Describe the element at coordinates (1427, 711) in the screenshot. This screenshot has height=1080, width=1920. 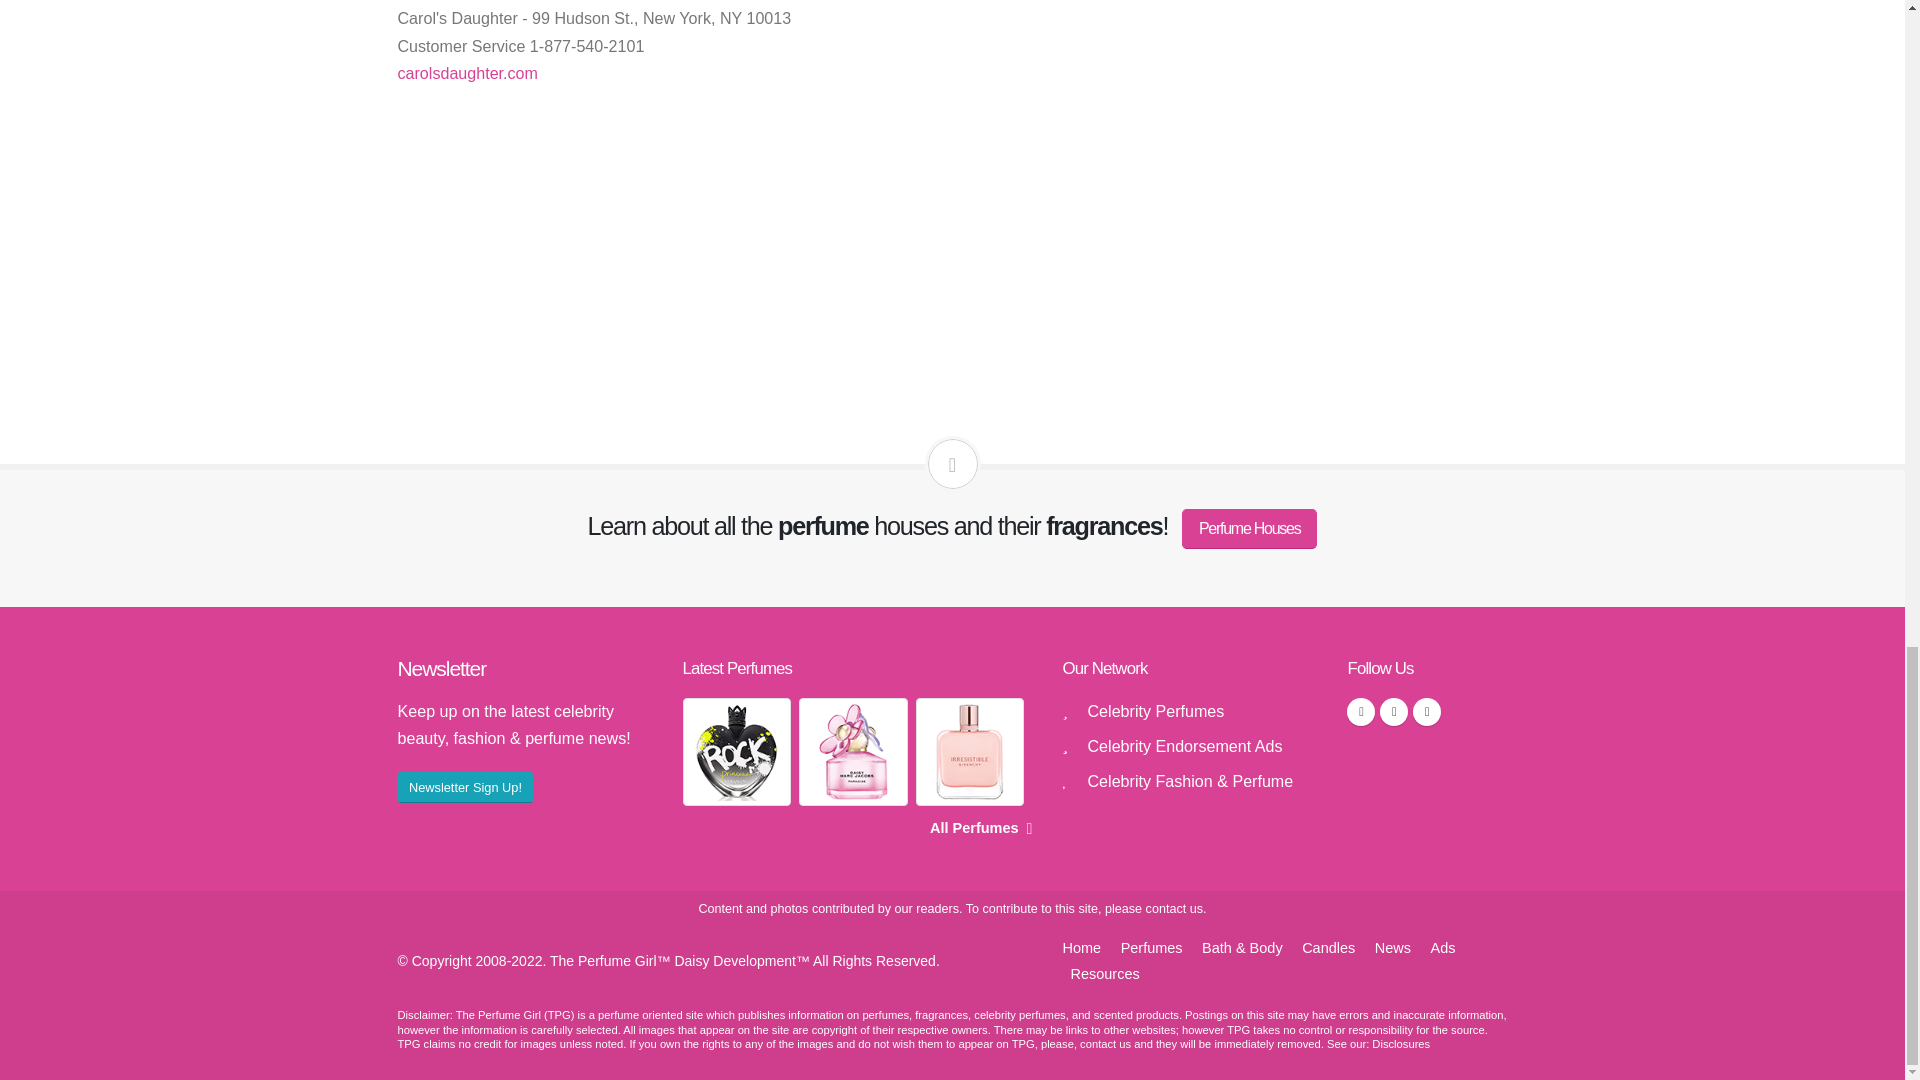
I see `Pinterest` at that location.